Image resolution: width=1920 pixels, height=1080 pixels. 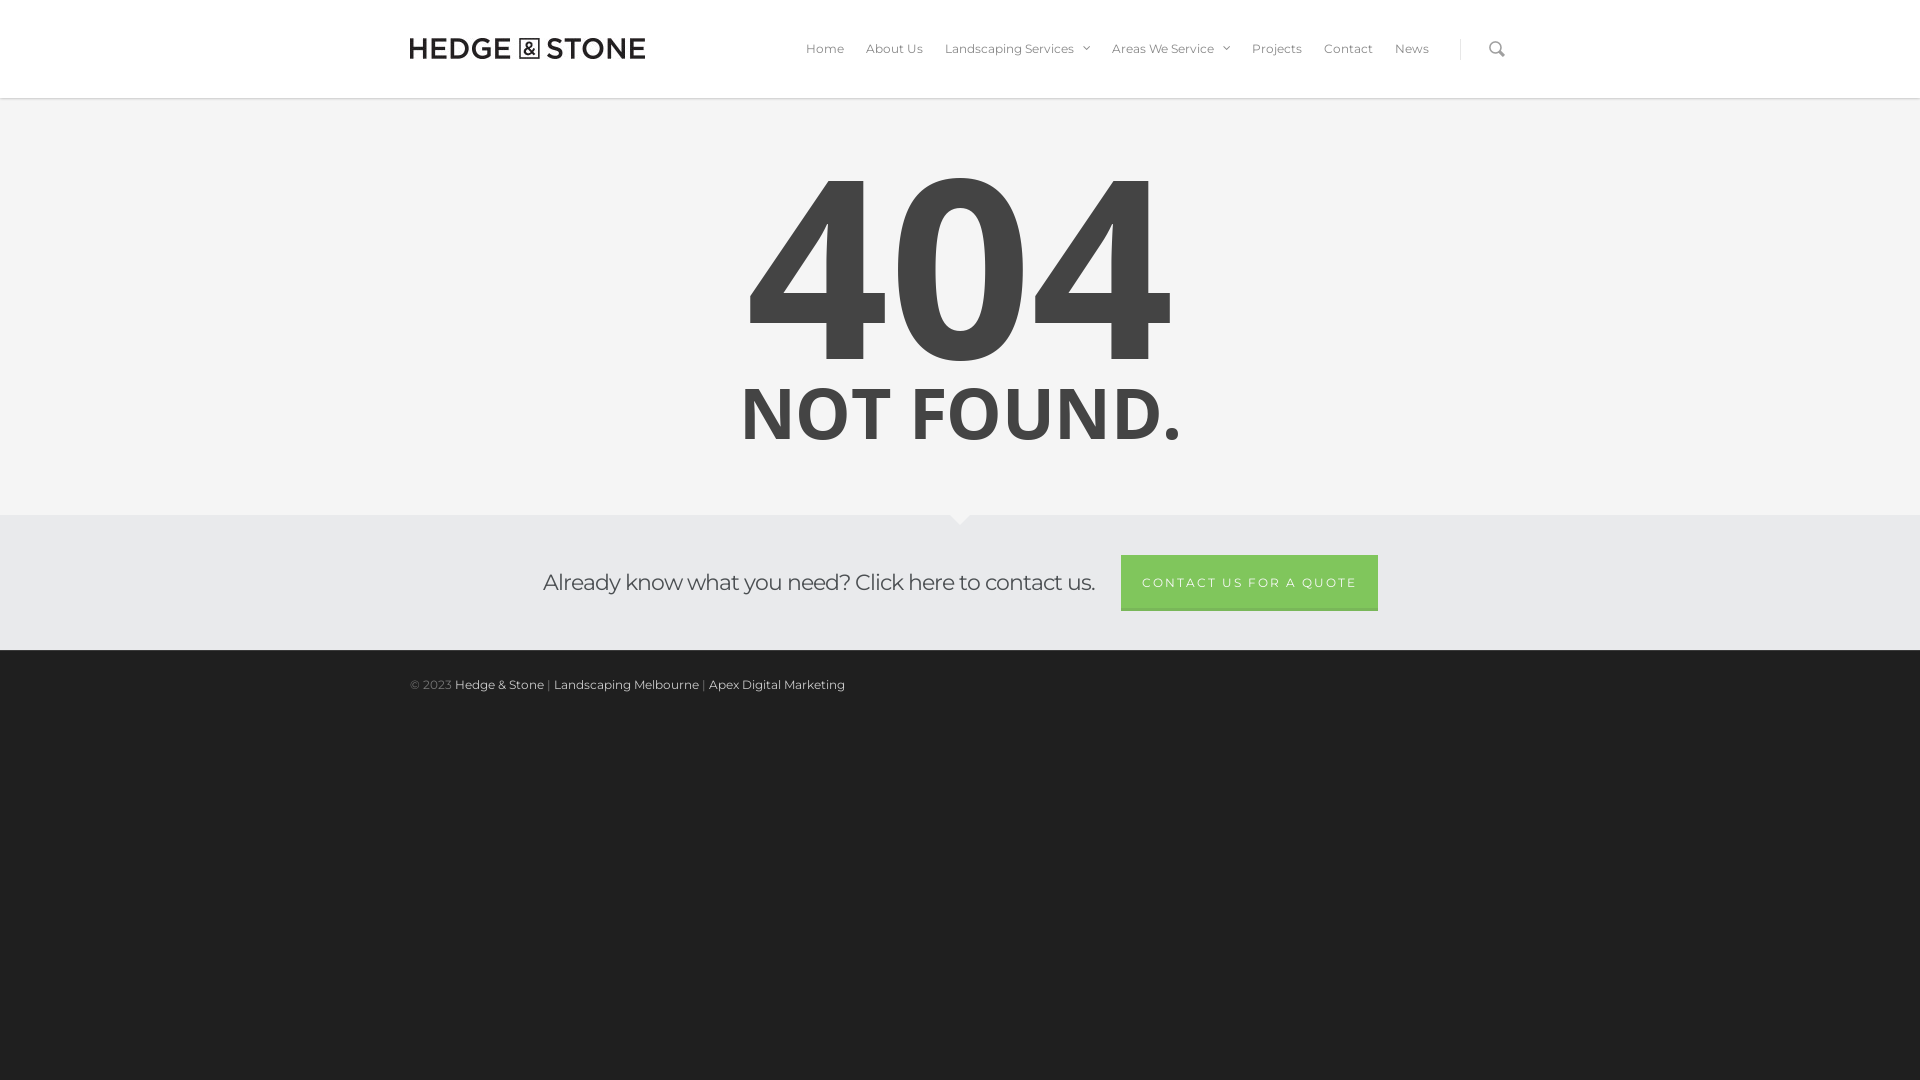 What do you see at coordinates (1248, 583) in the screenshot?
I see `CONTACT US FOR A QUOTE` at bounding box center [1248, 583].